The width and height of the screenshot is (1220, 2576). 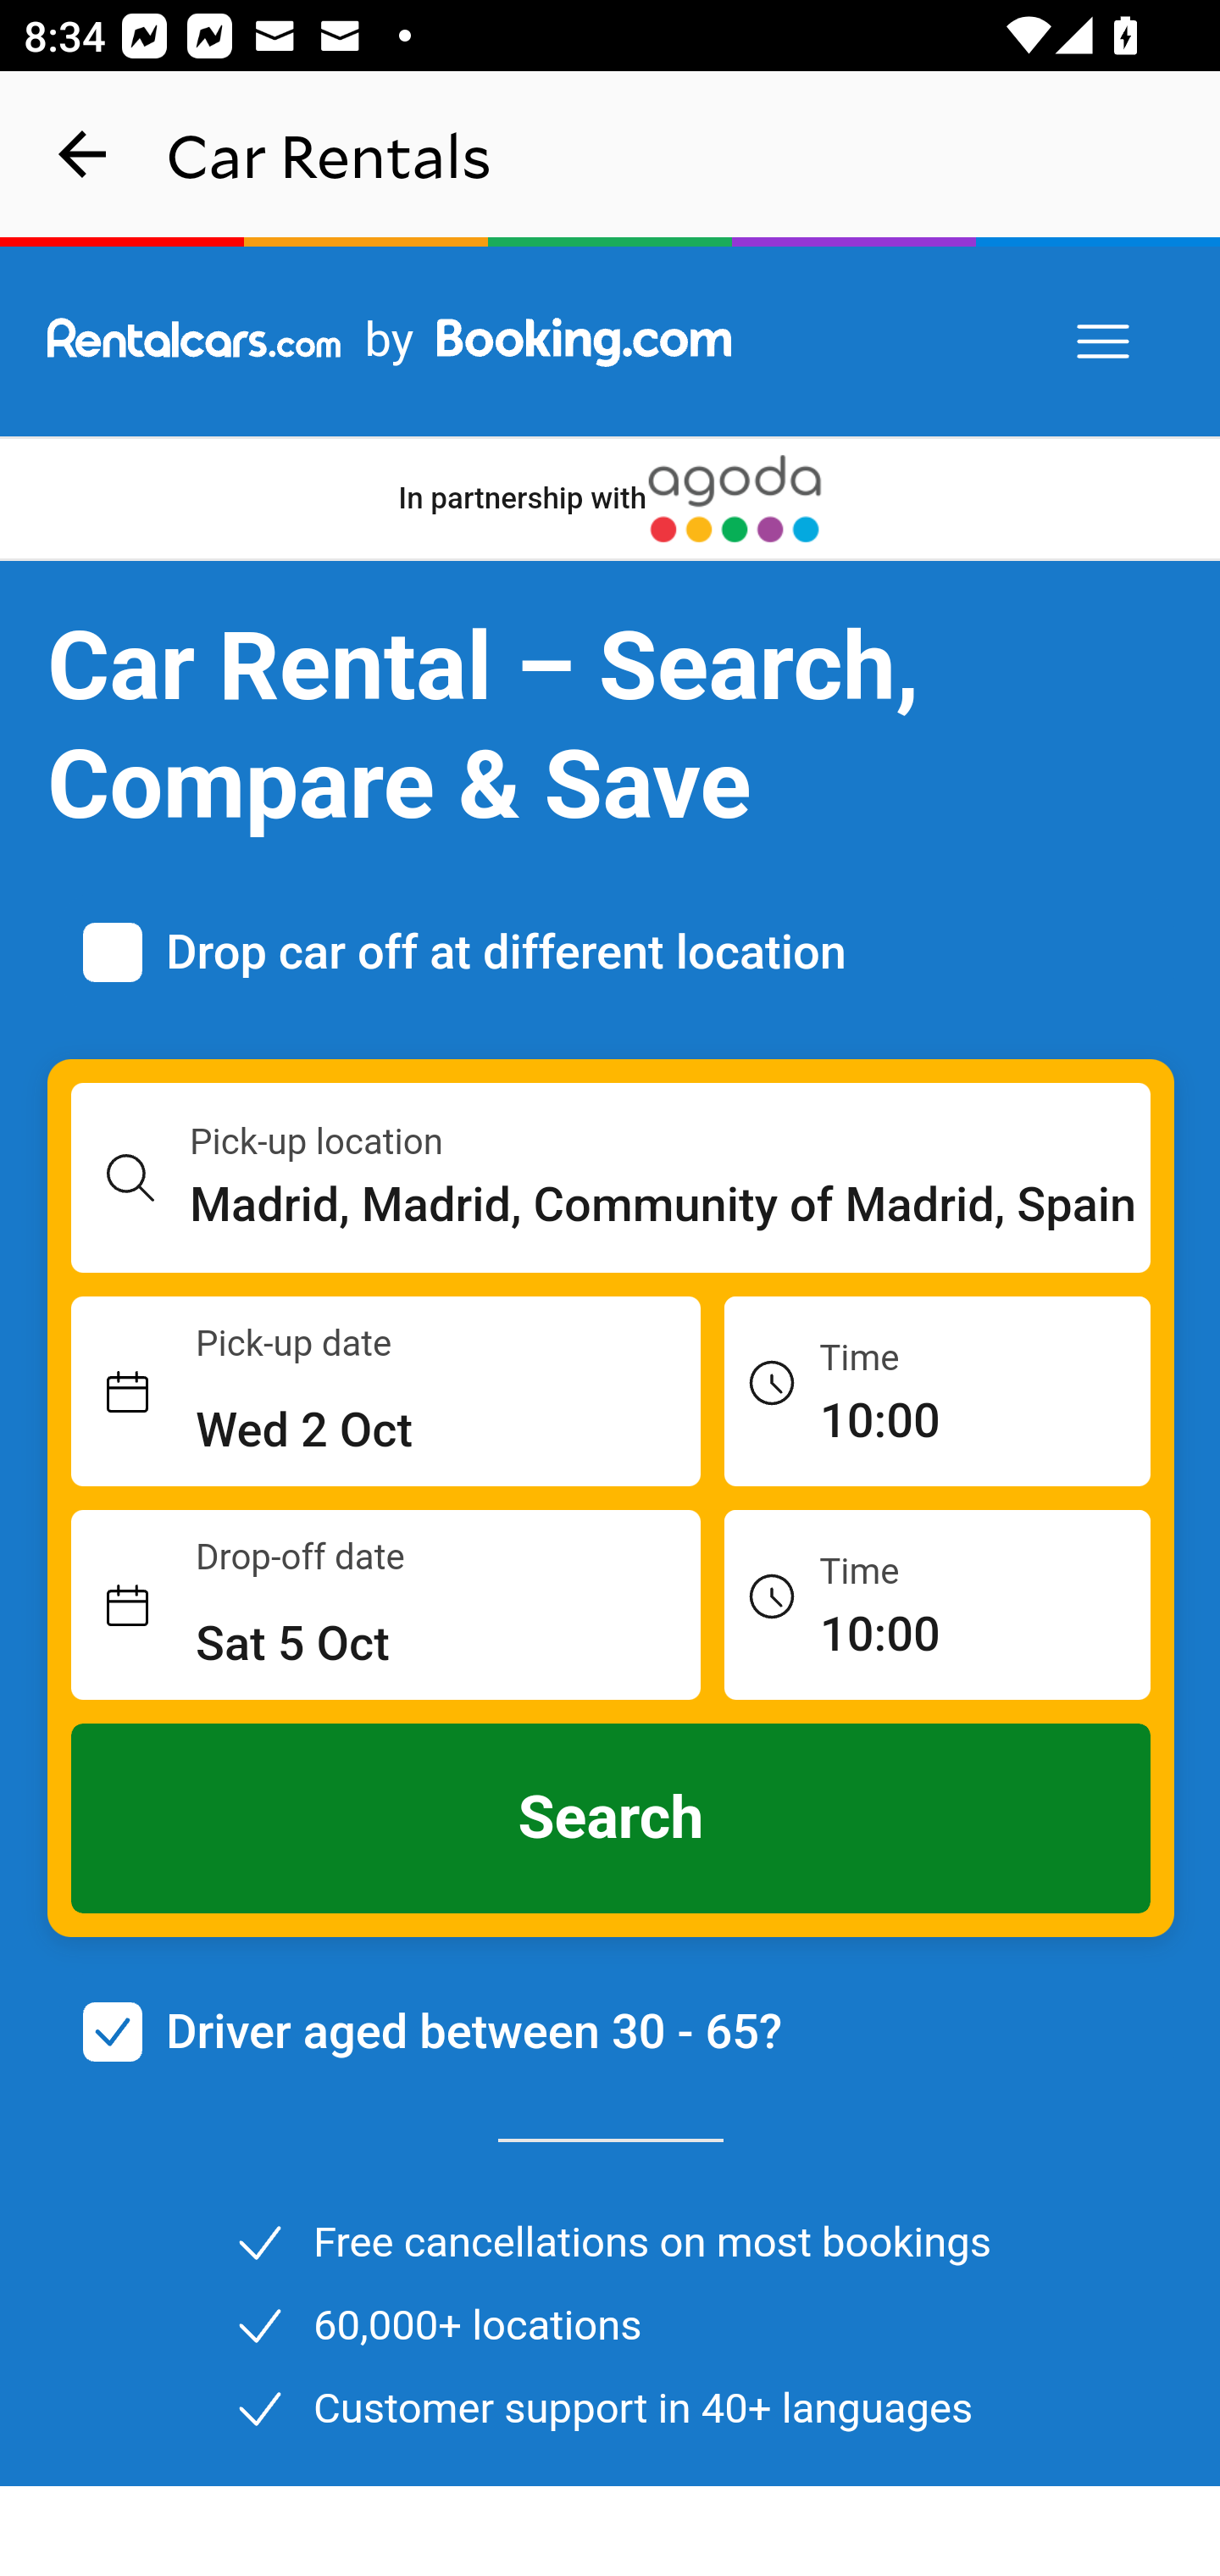 What do you see at coordinates (386, 1606) in the screenshot?
I see `Drop-off date Sat 5 Oct` at bounding box center [386, 1606].